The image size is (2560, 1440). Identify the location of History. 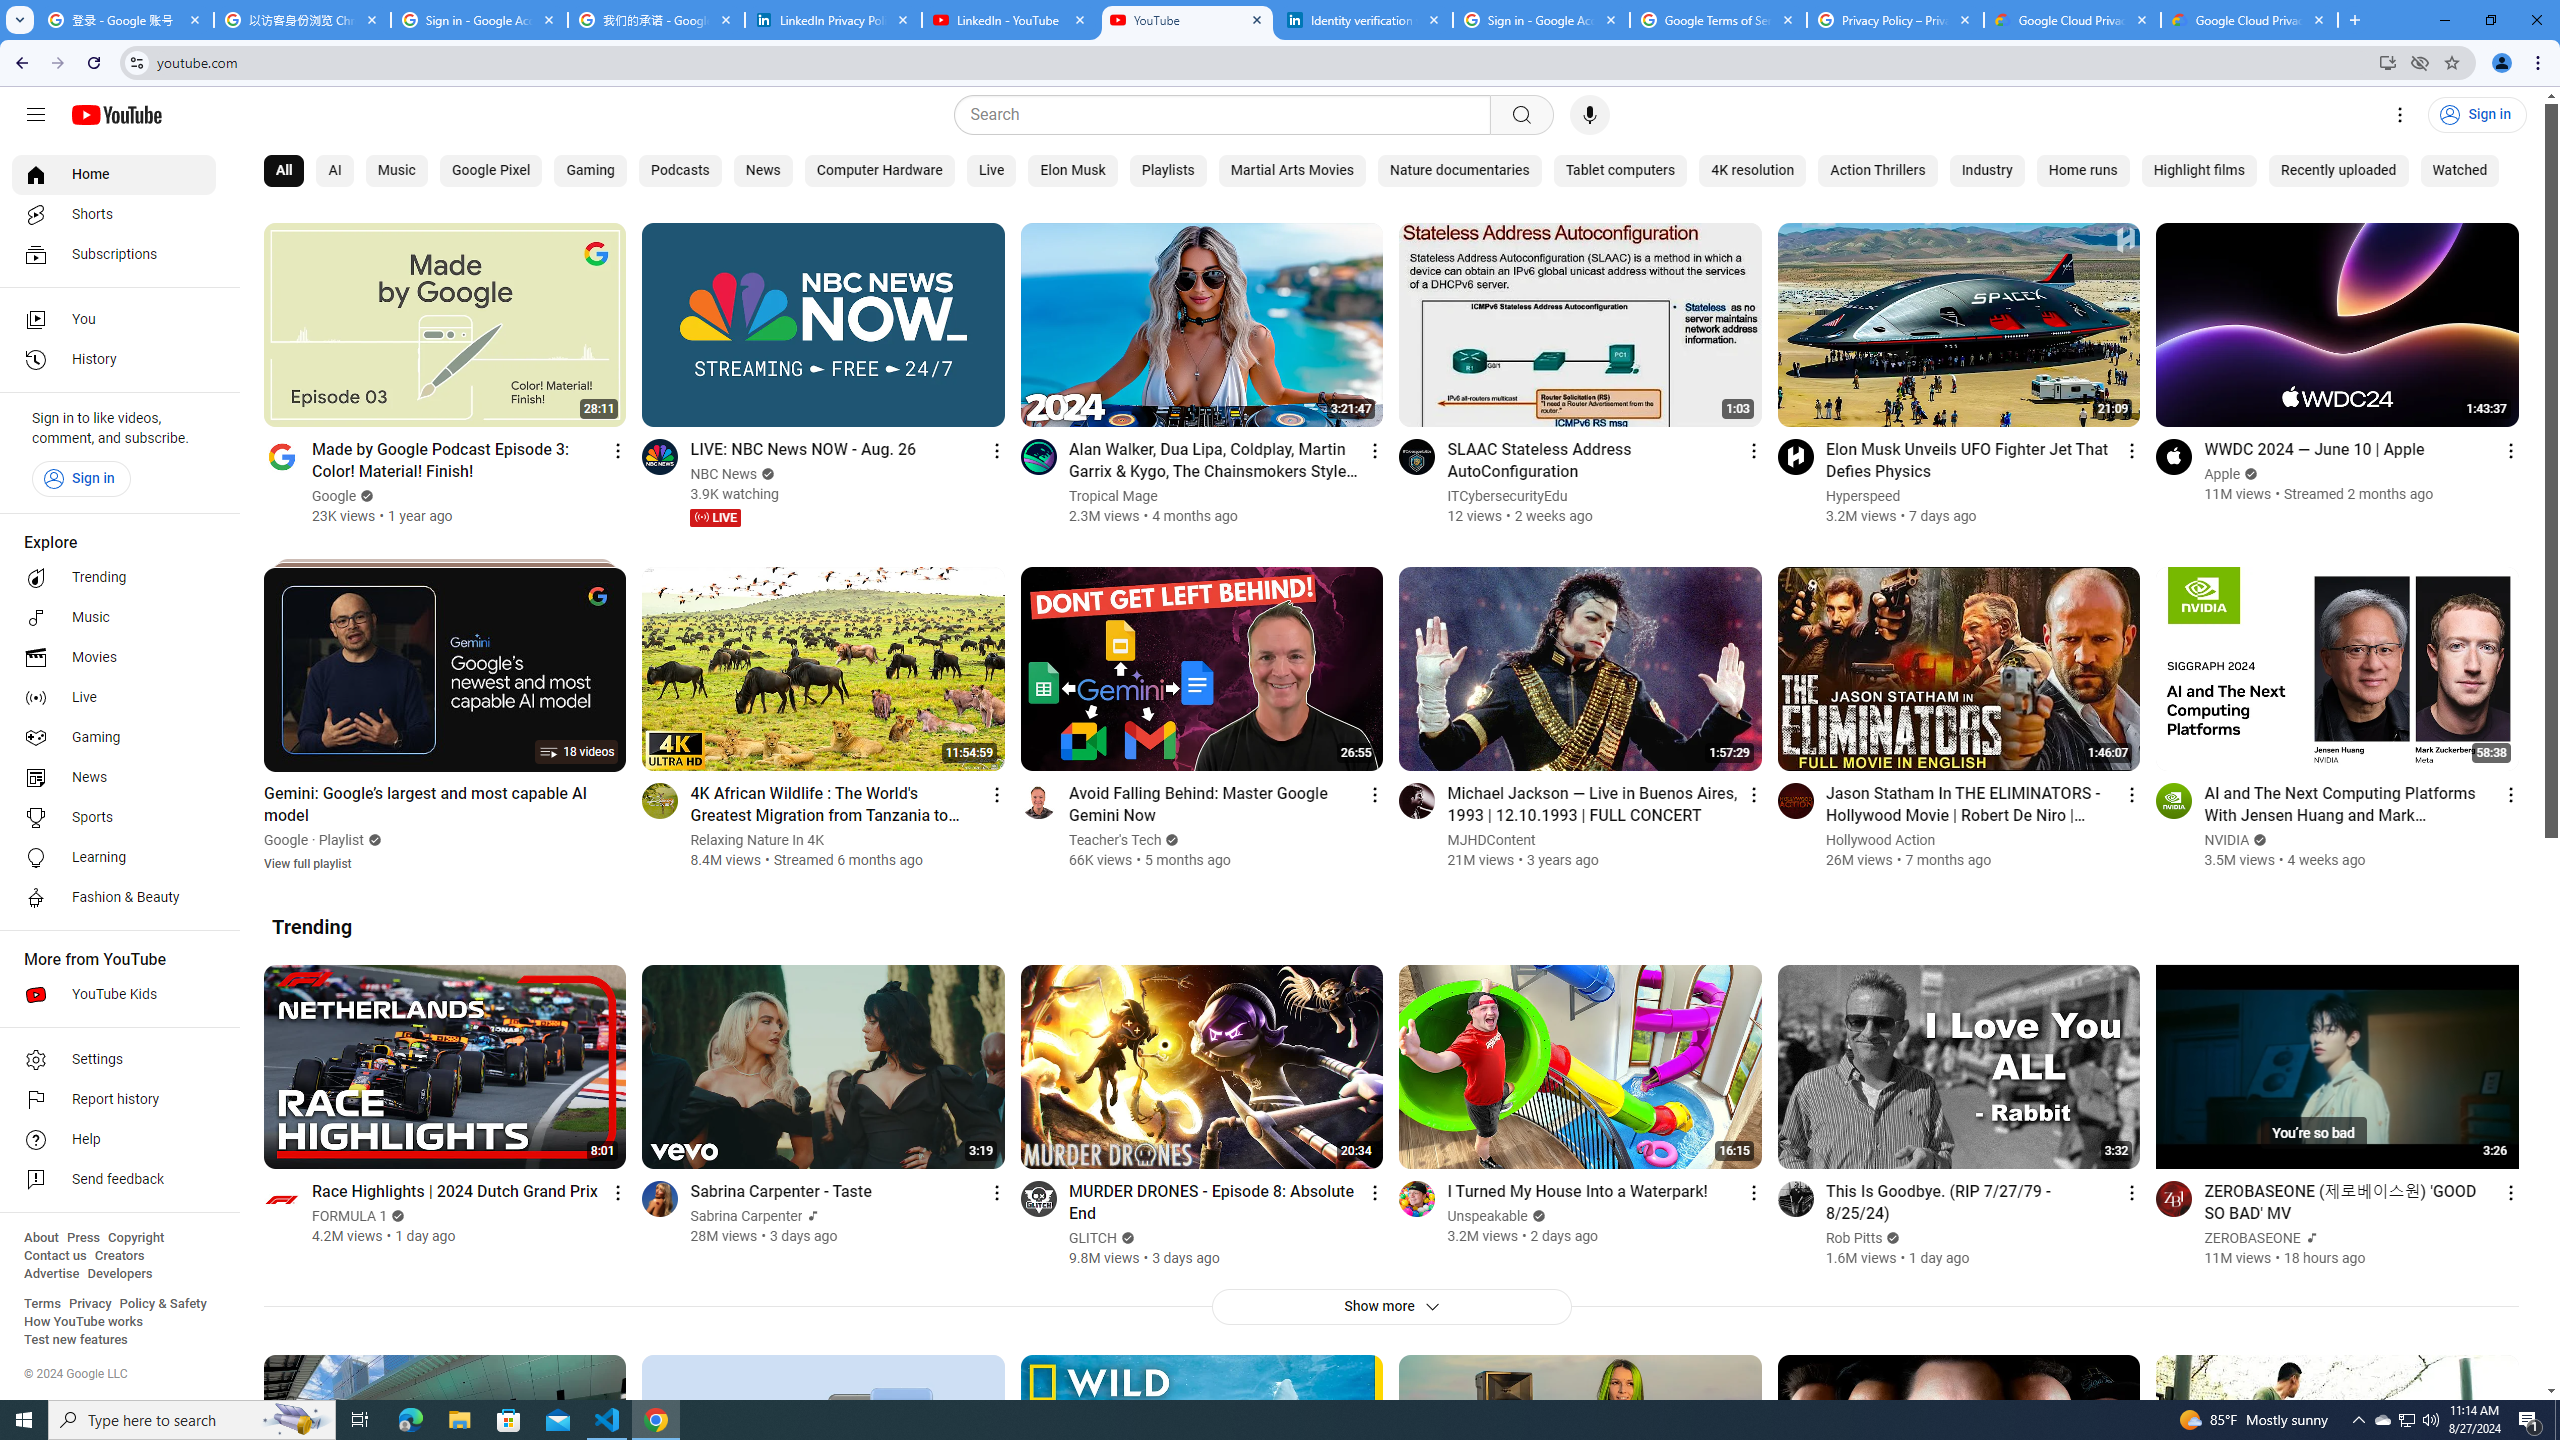
(114, 360).